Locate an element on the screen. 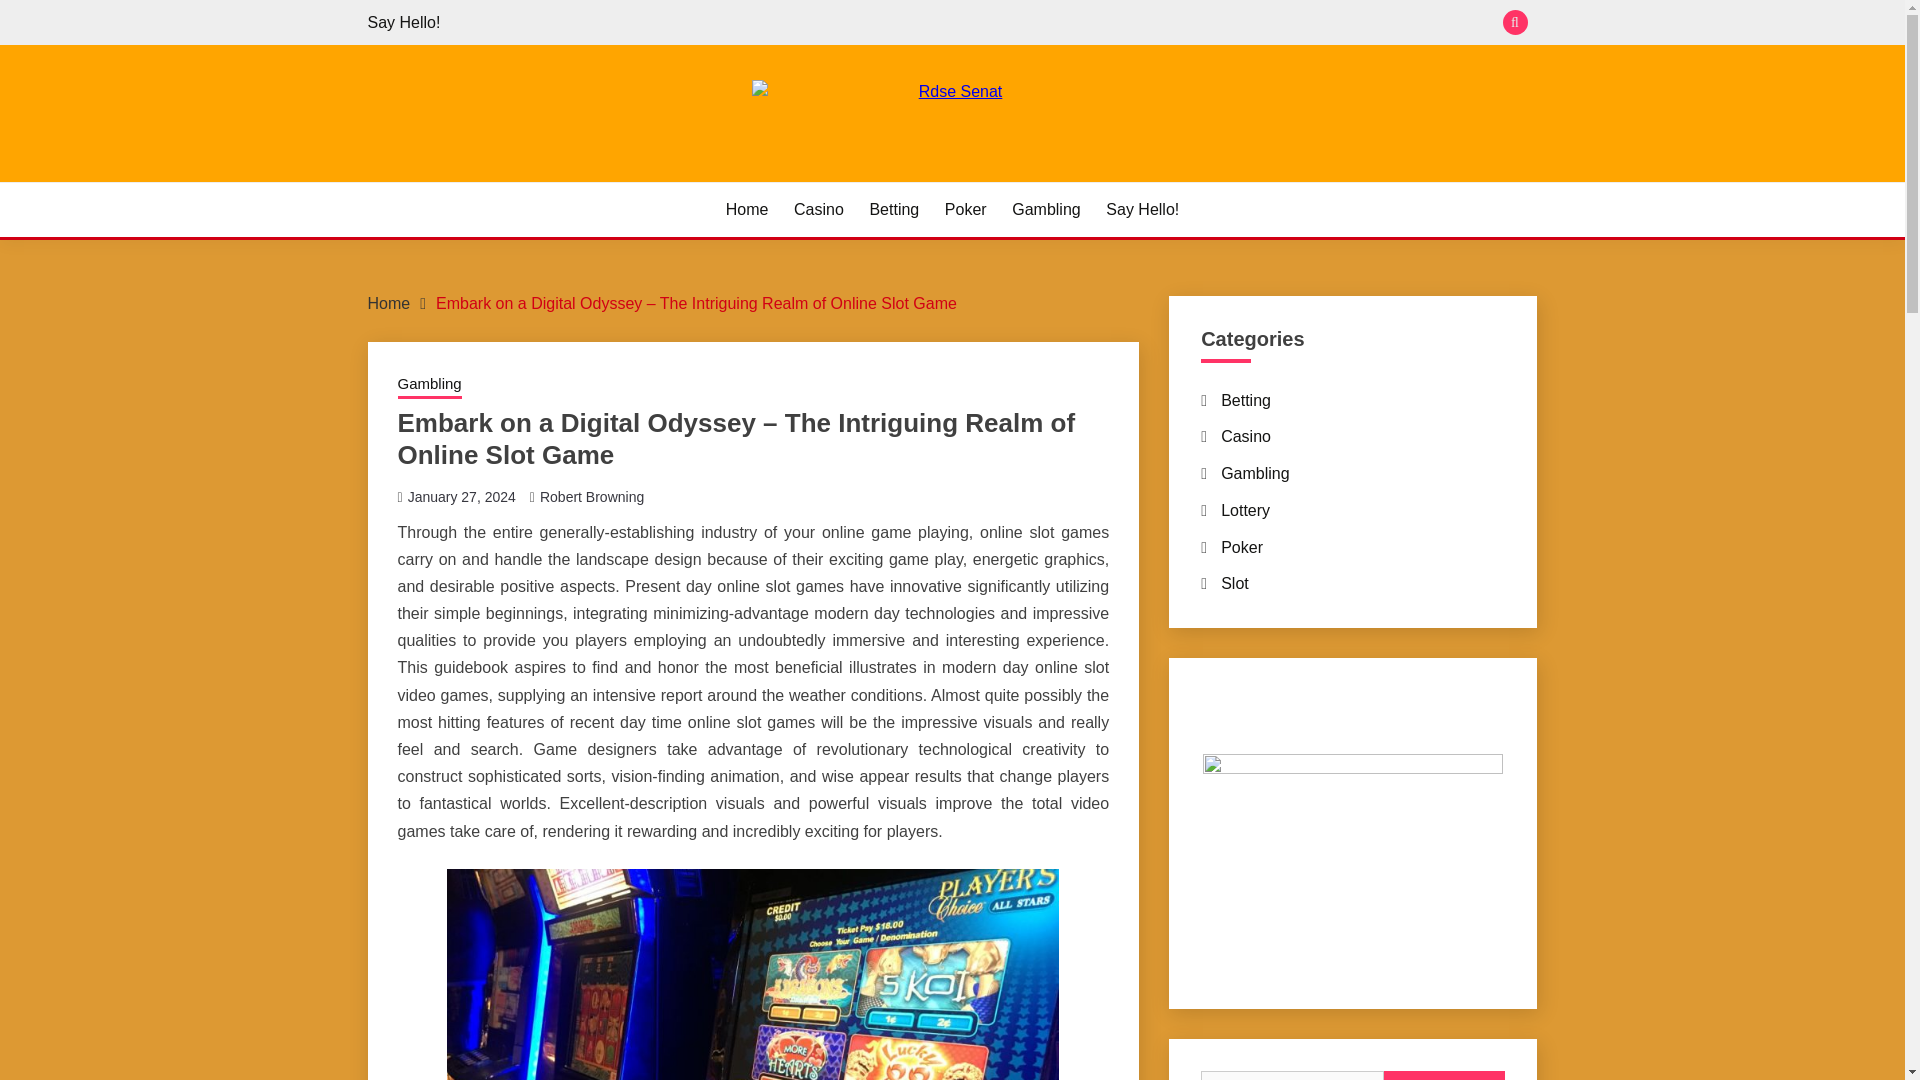  Gambling is located at coordinates (1045, 210).